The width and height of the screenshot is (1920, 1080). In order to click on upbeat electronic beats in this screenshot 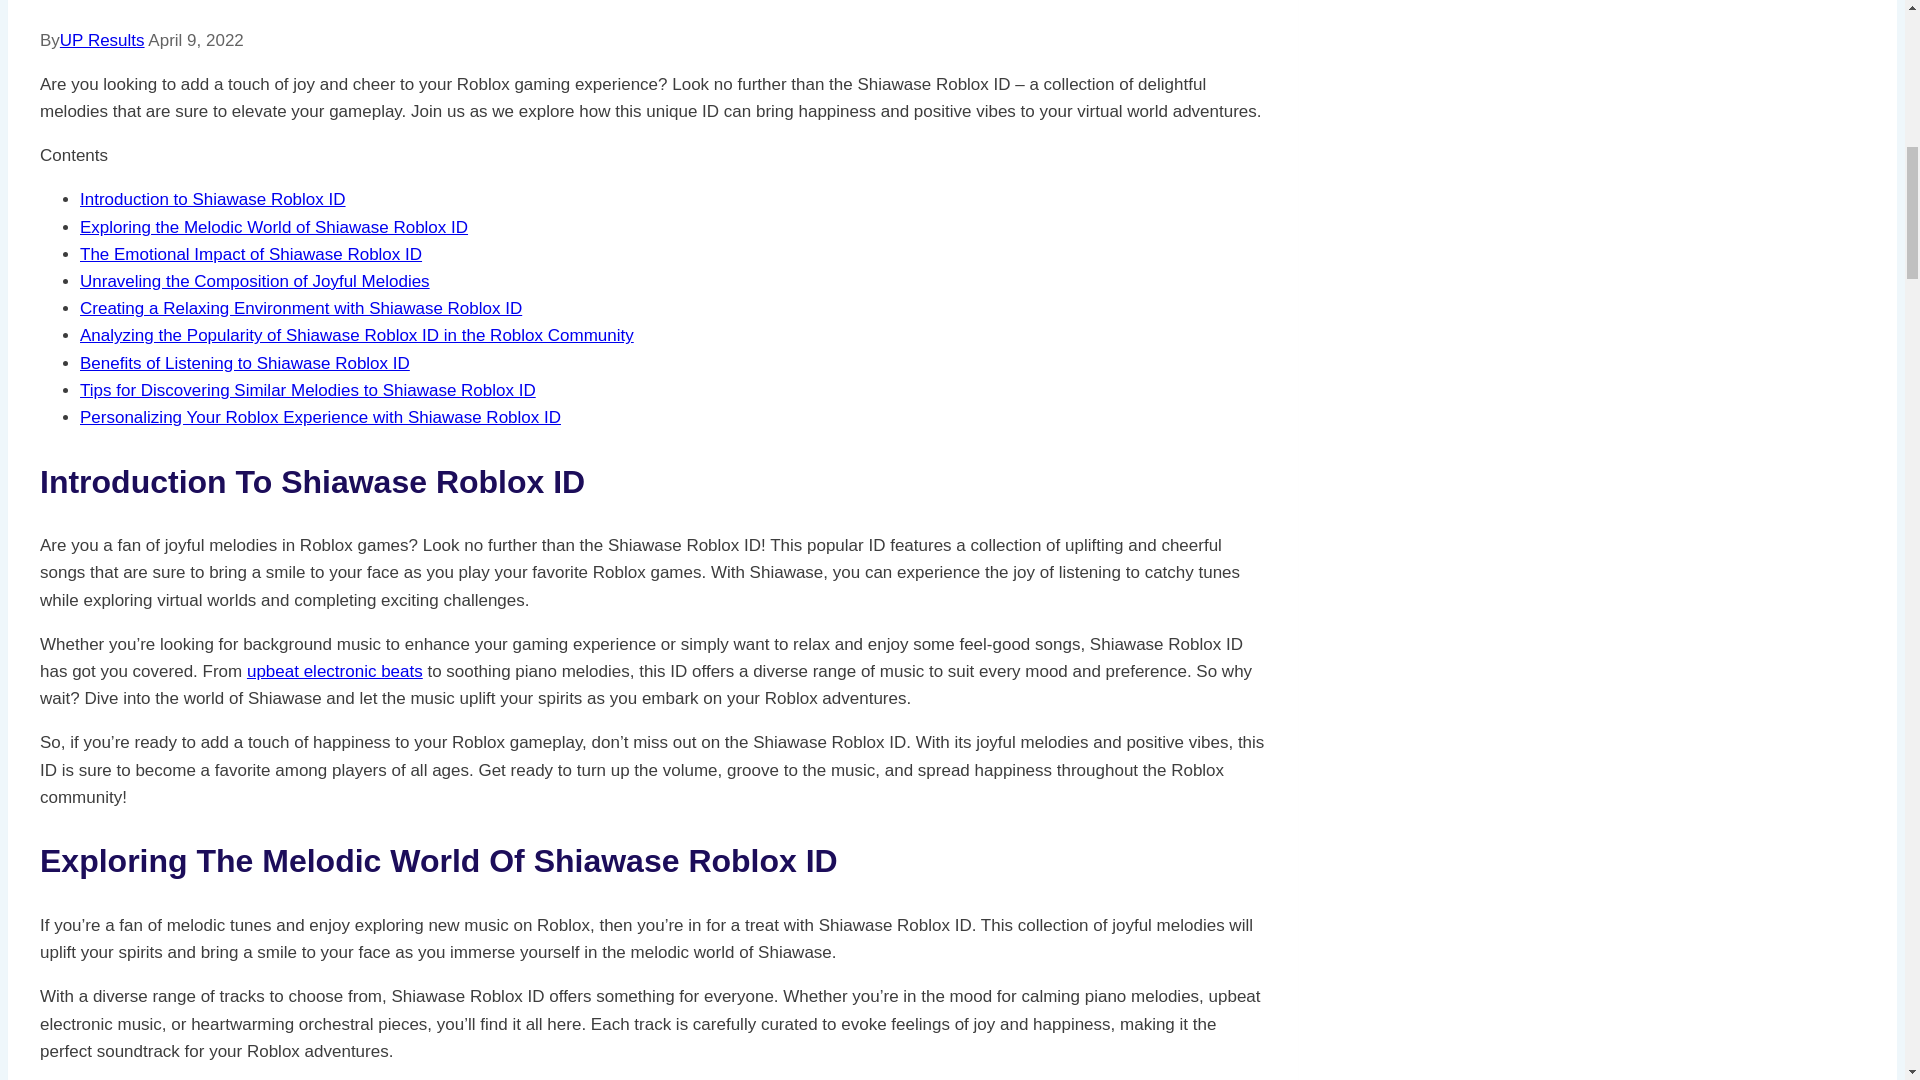, I will do `click(334, 672)`.